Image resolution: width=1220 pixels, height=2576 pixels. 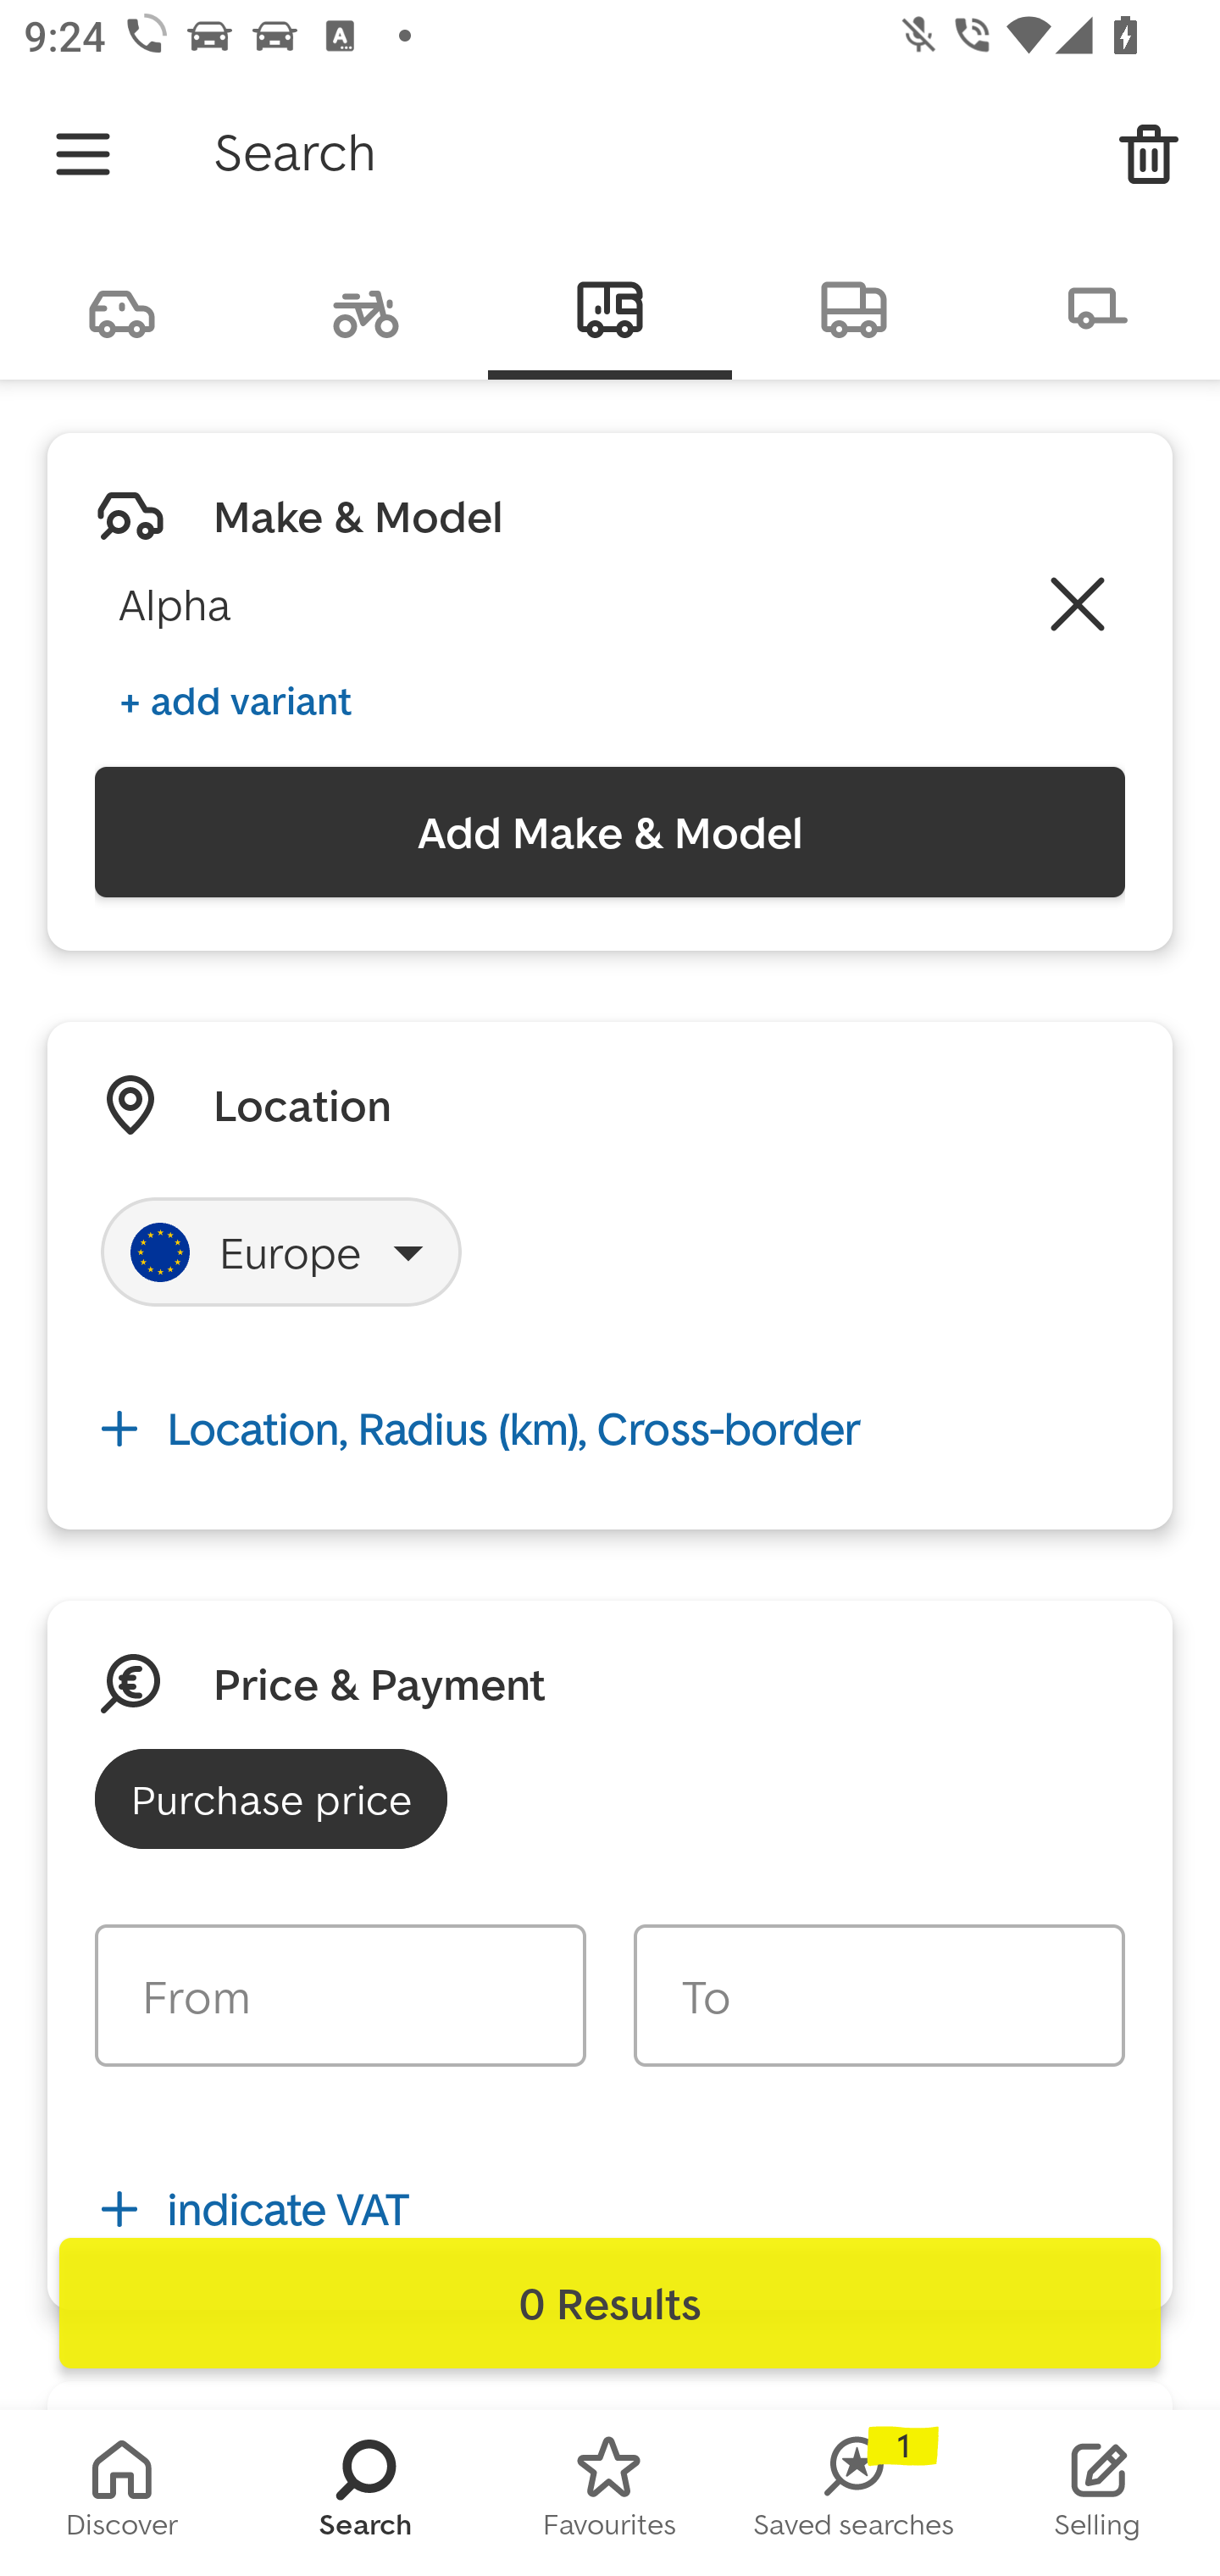 I want to click on Make & Model, so click(x=358, y=516).